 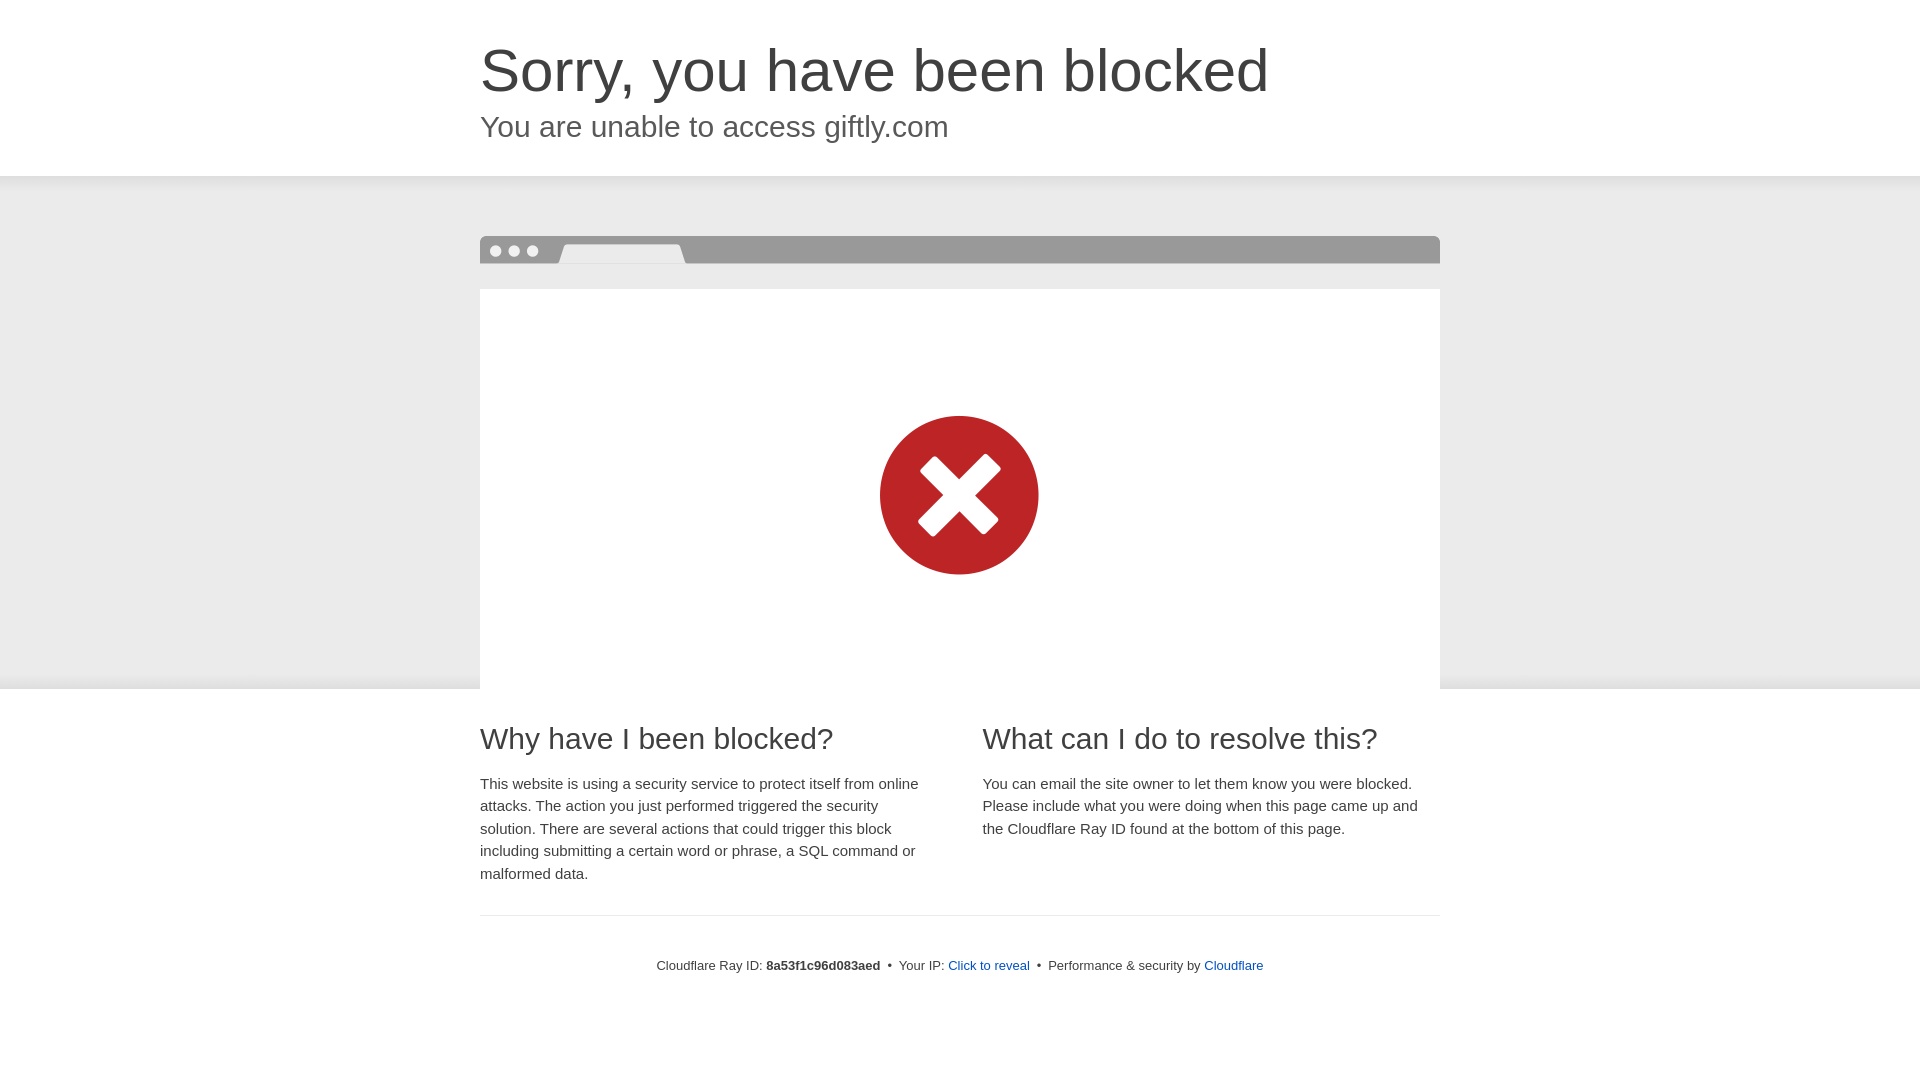 What do you see at coordinates (1233, 965) in the screenshot?
I see `Cloudflare` at bounding box center [1233, 965].